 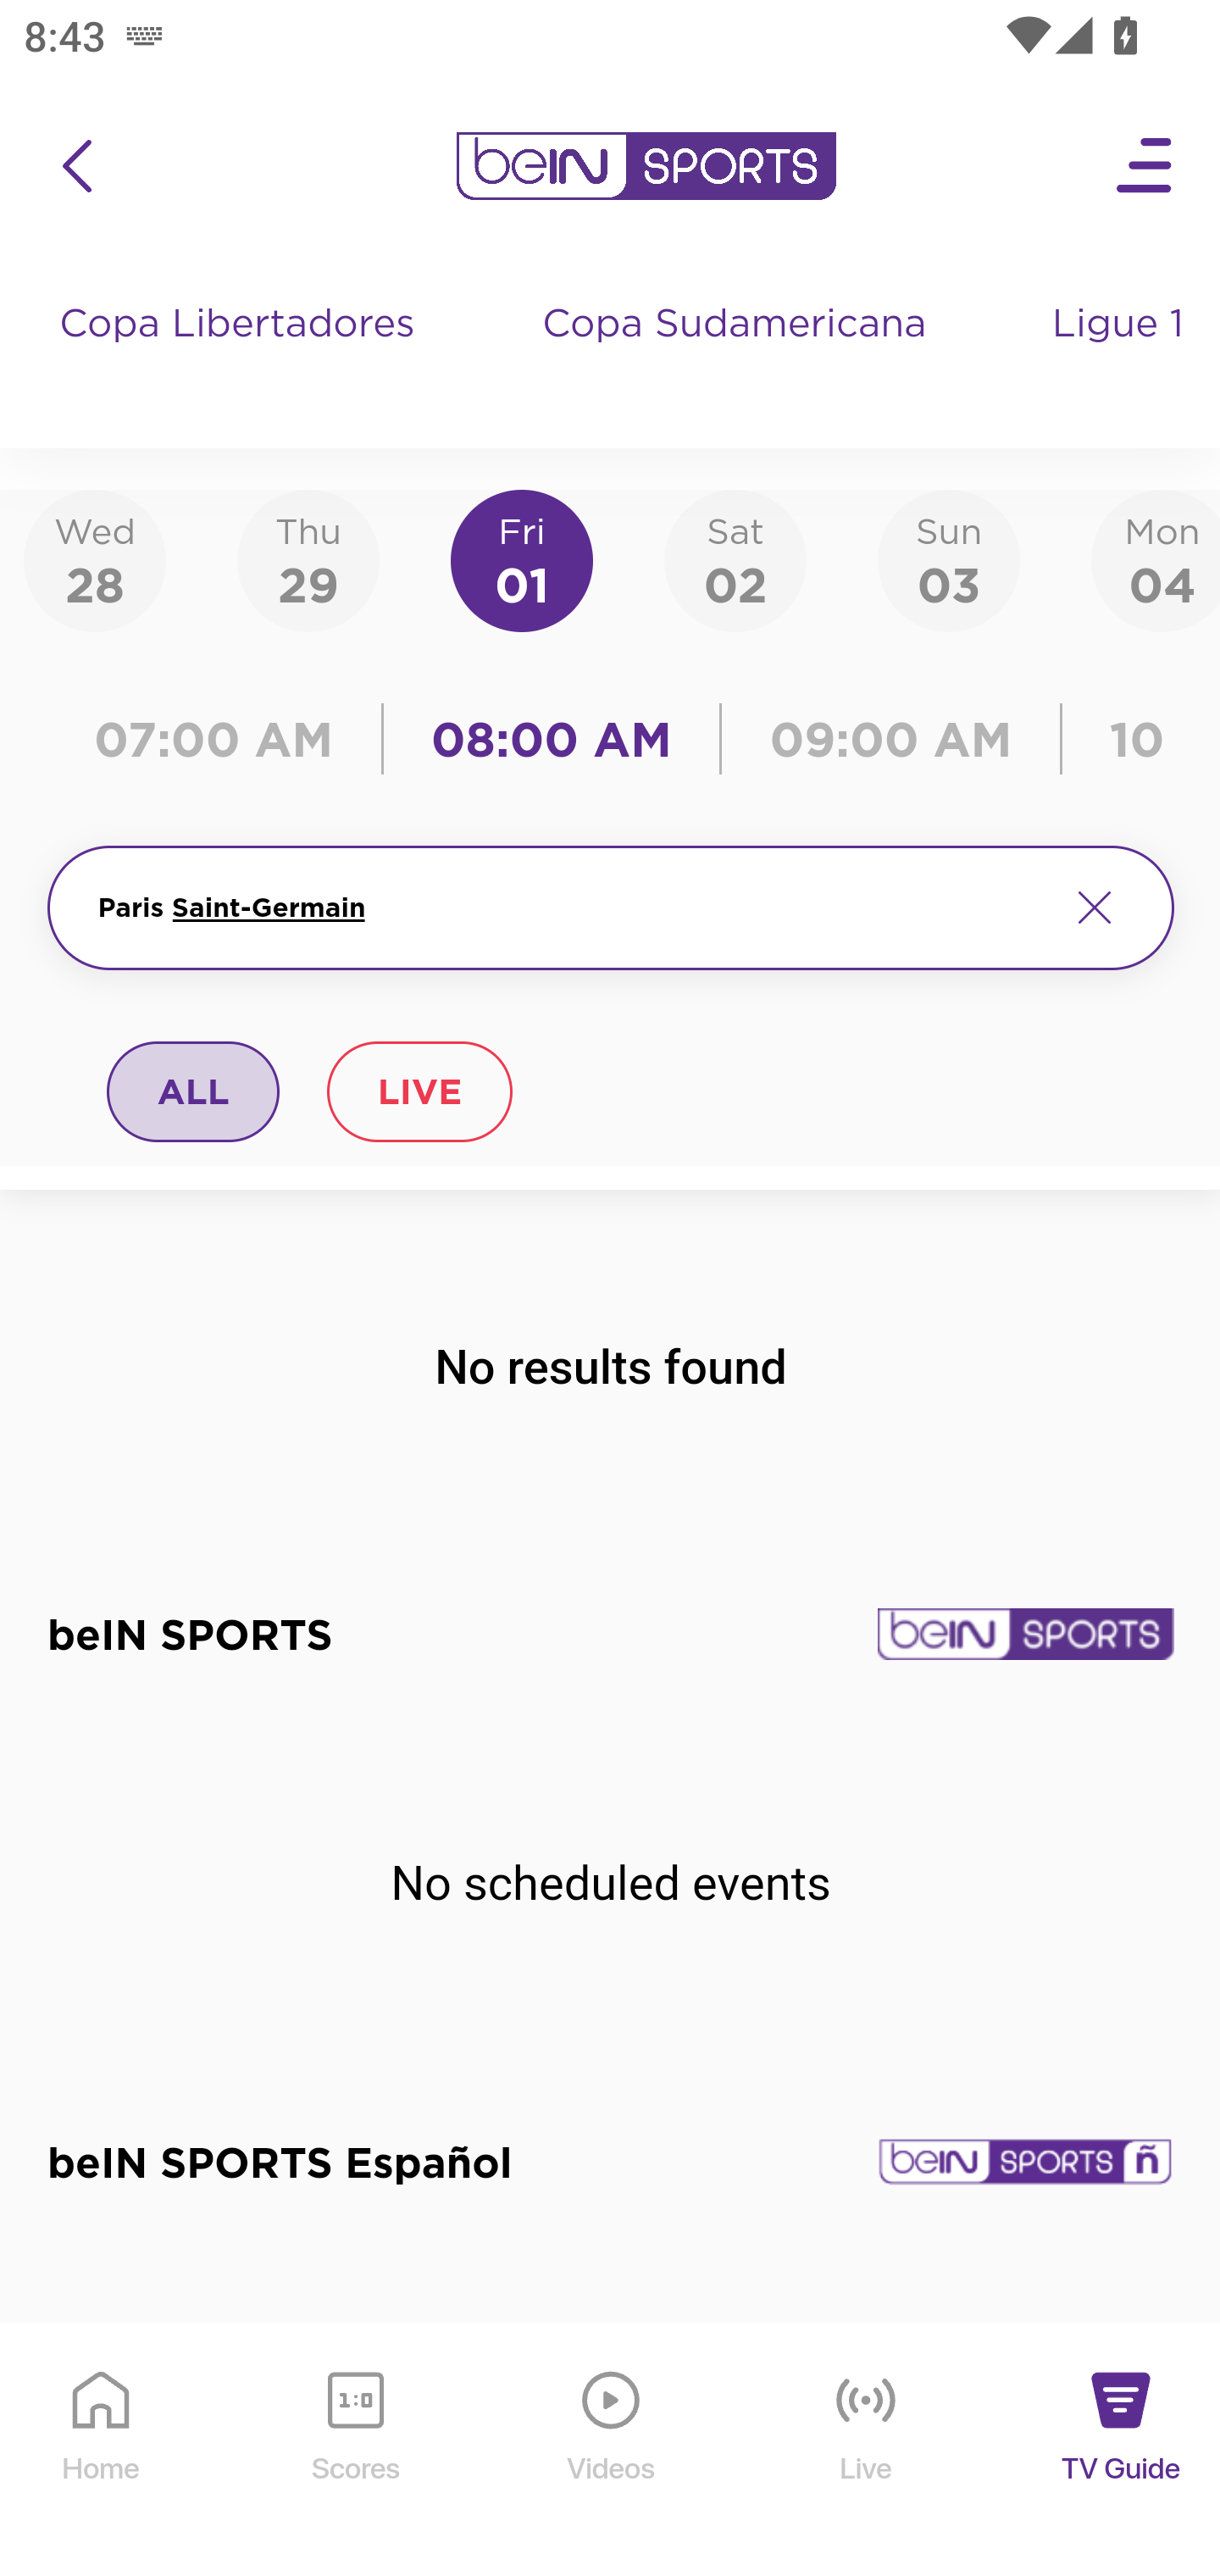 I want to click on Paris Saint-Germain, so click(x=569, y=908).